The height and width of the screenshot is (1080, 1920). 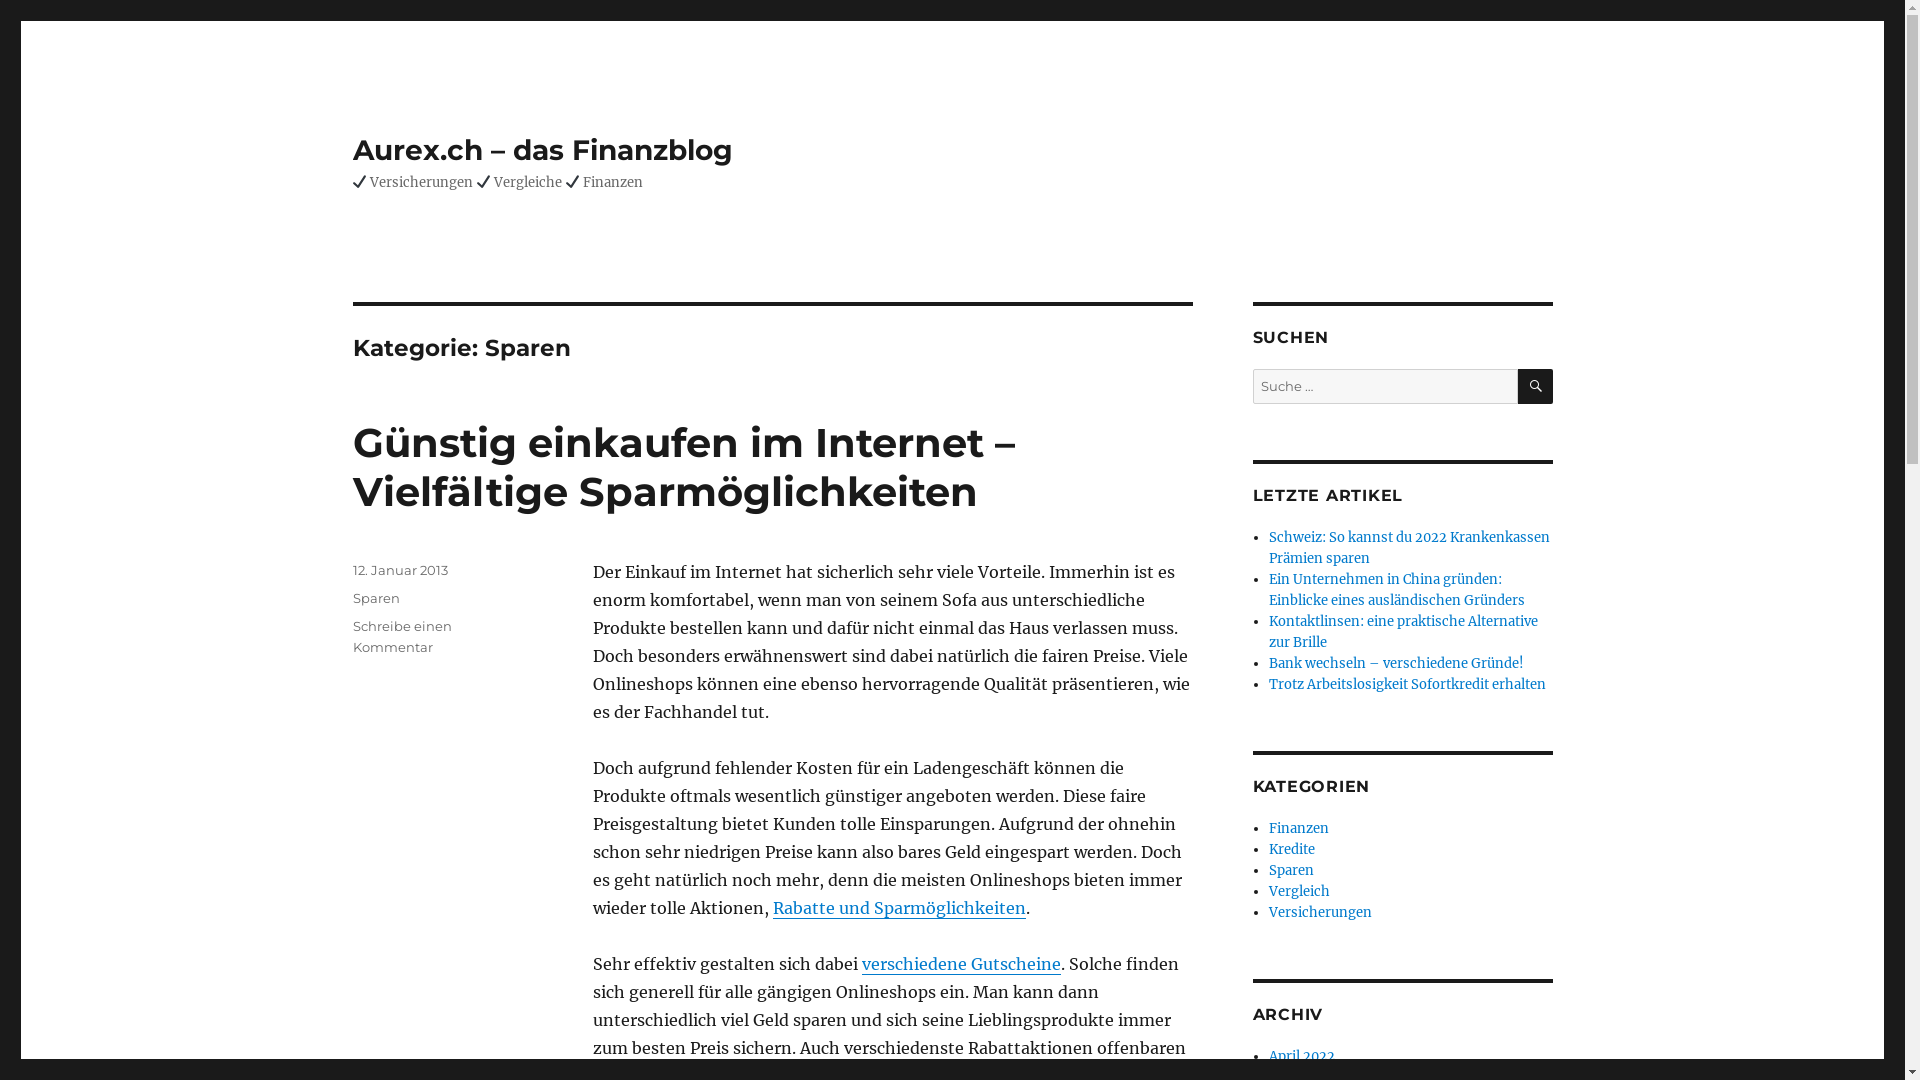 What do you see at coordinates (1536, 386) in the screenshot?
I see `SUCHEN` at bounding box center [1536, 386].